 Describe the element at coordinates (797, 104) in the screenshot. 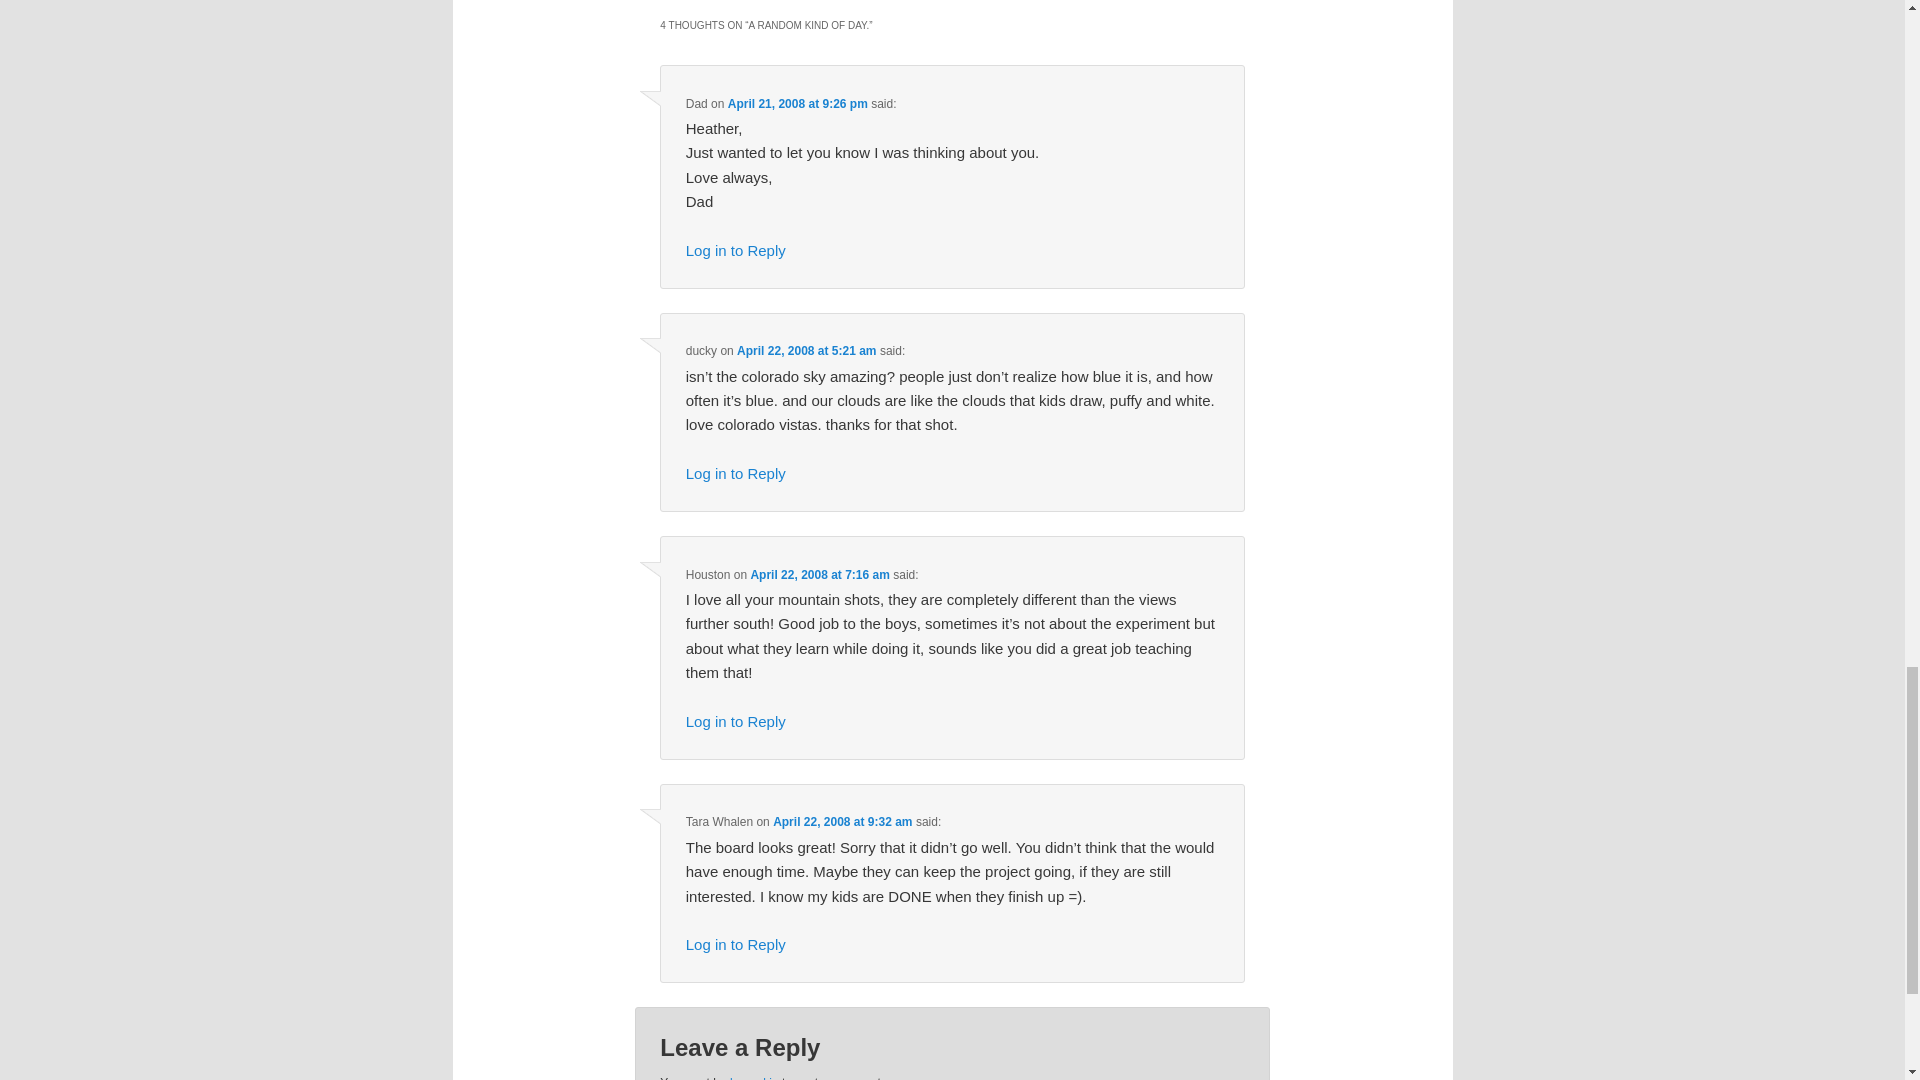

I see `April 21, 2008 at 9:26 pm` at that location.